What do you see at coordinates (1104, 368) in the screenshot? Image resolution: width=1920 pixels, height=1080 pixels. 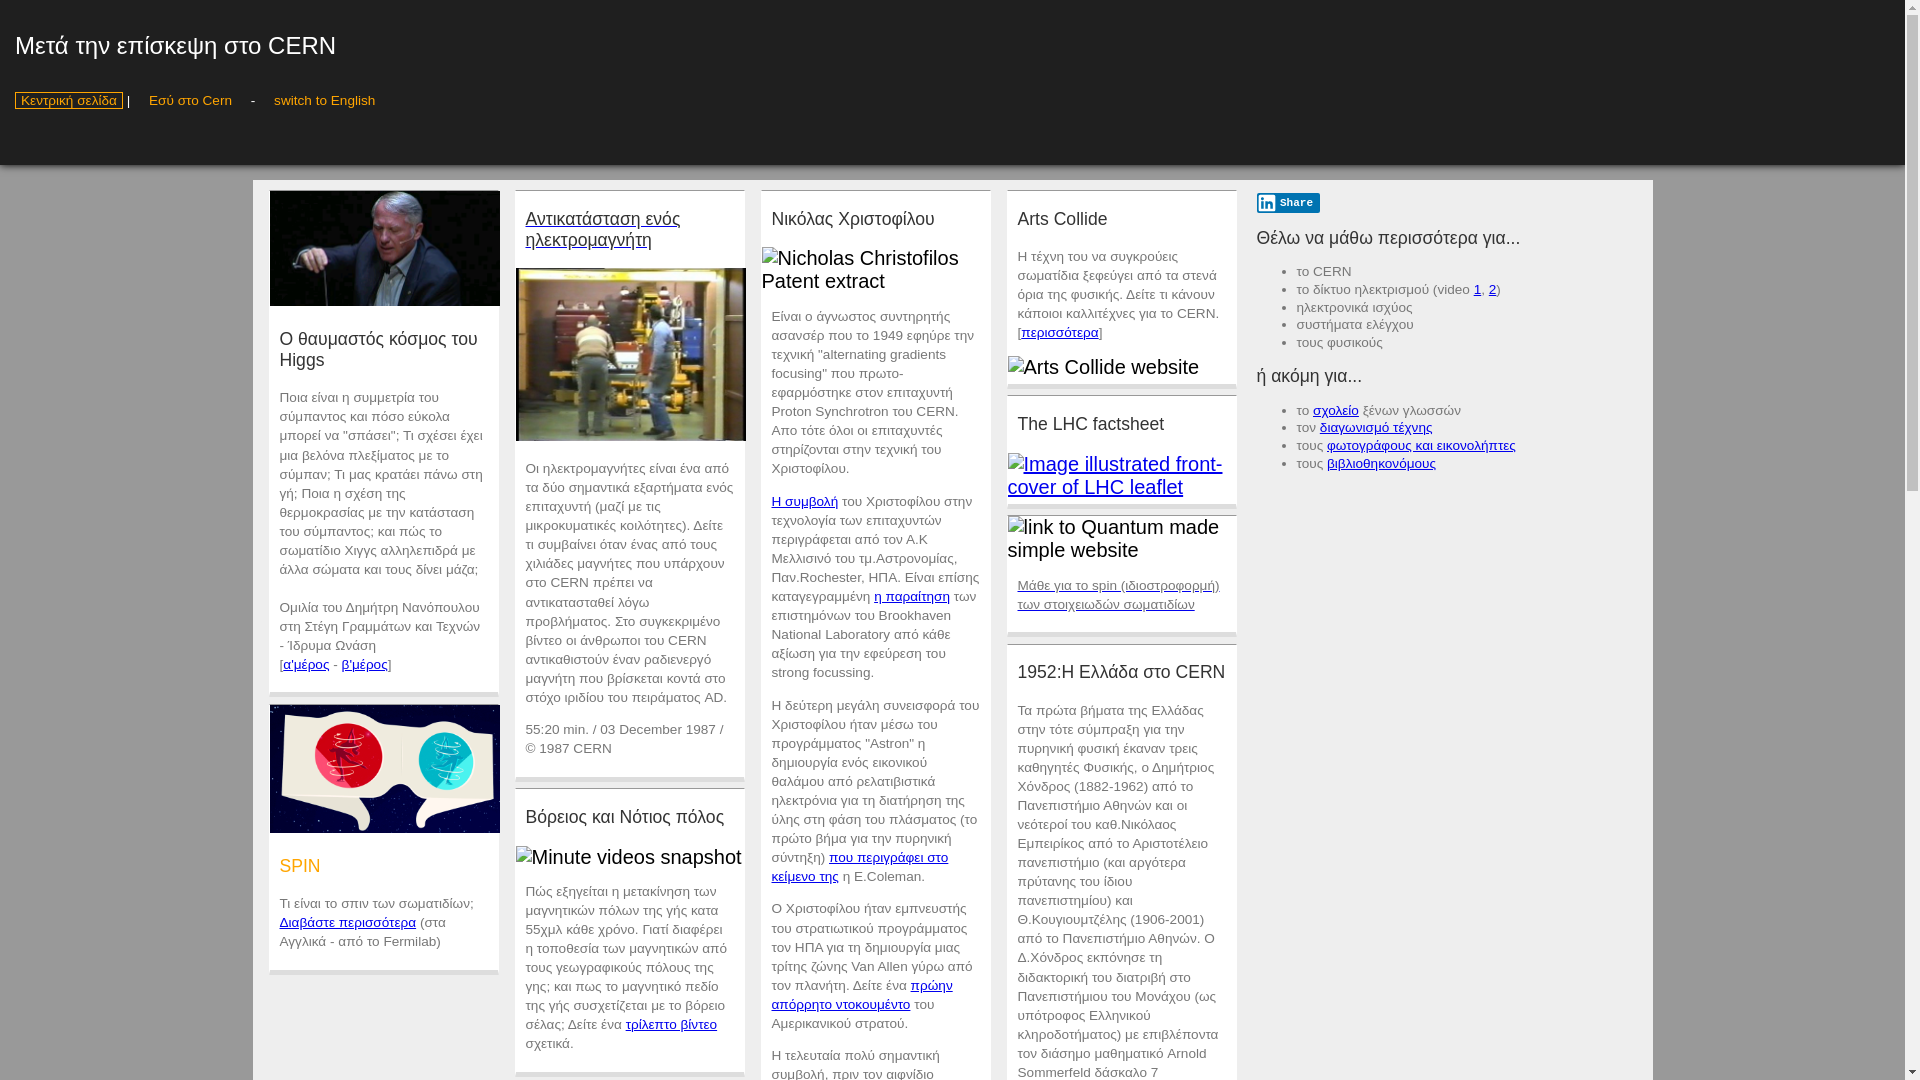 I see `Arts Collide website` at bounding box center [1104, 368].